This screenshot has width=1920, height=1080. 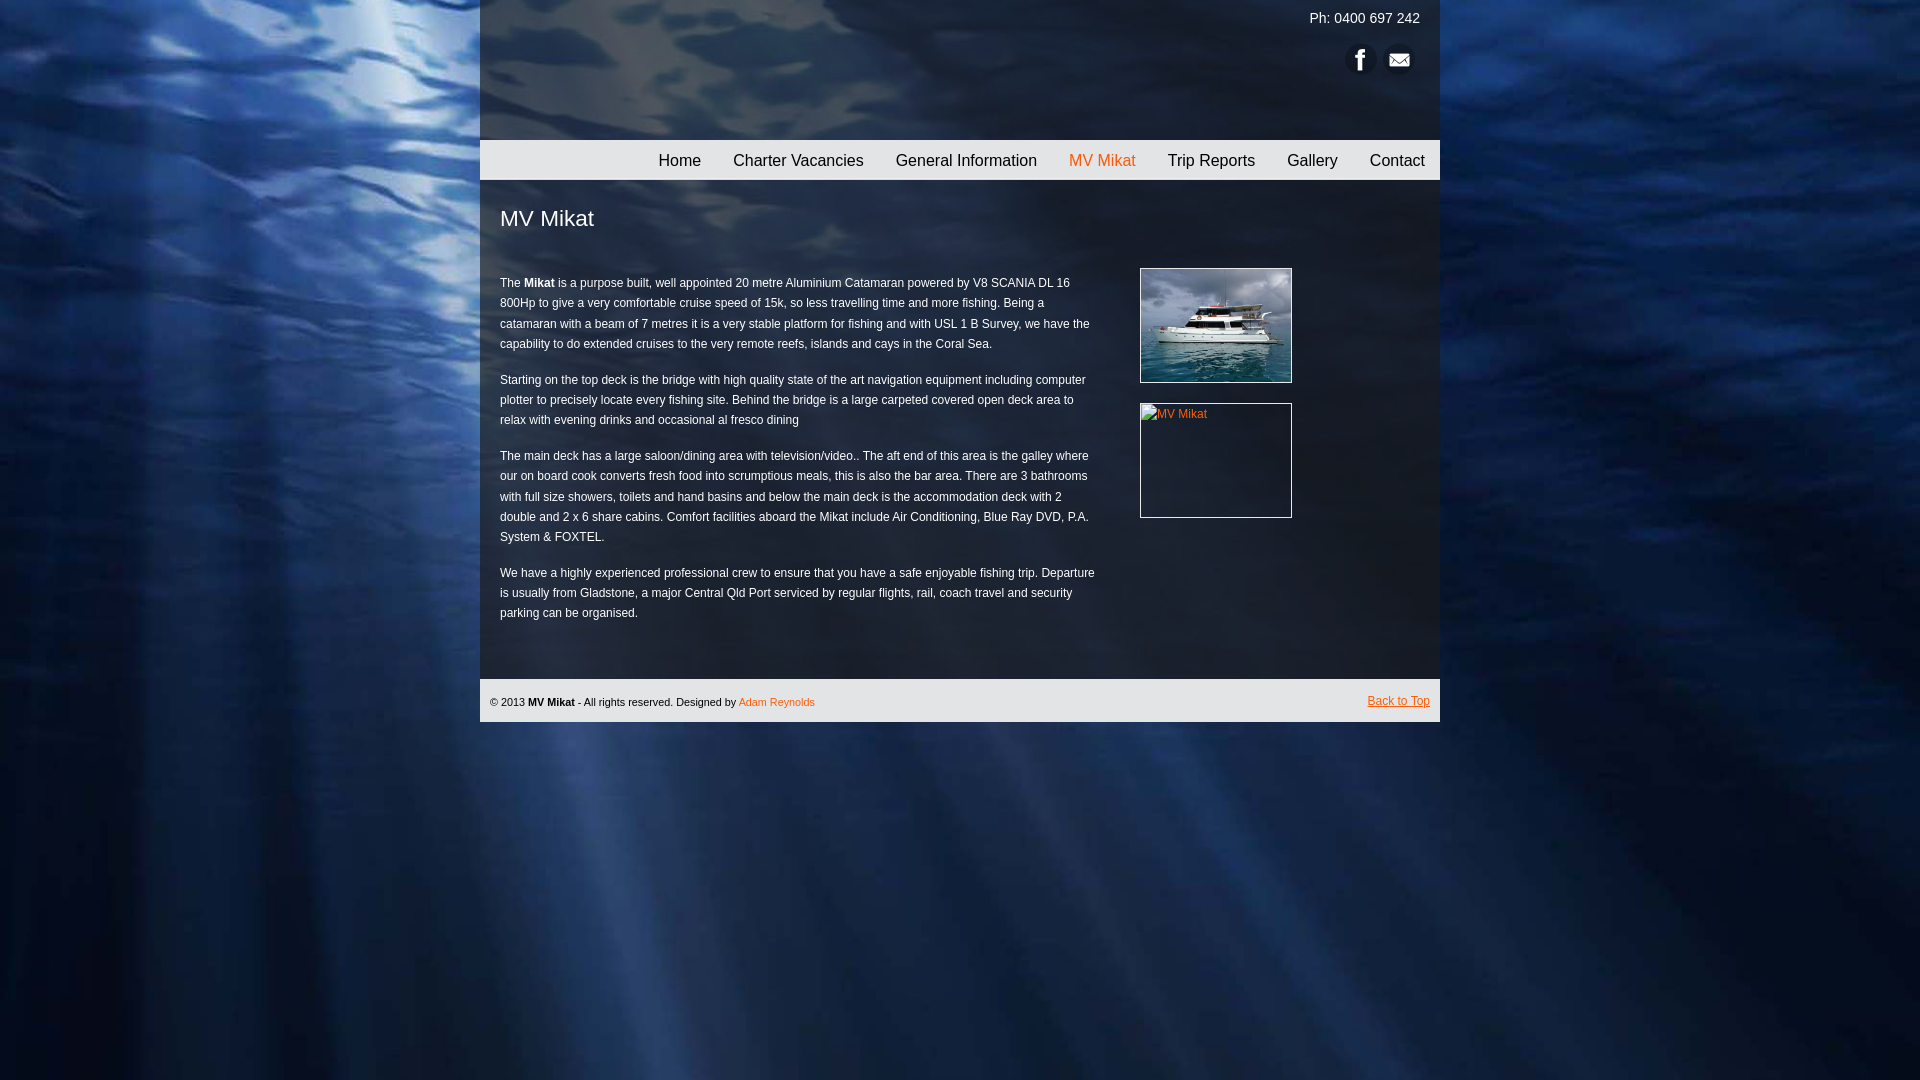 I want to click on General Information, so click(x=964, y=161).